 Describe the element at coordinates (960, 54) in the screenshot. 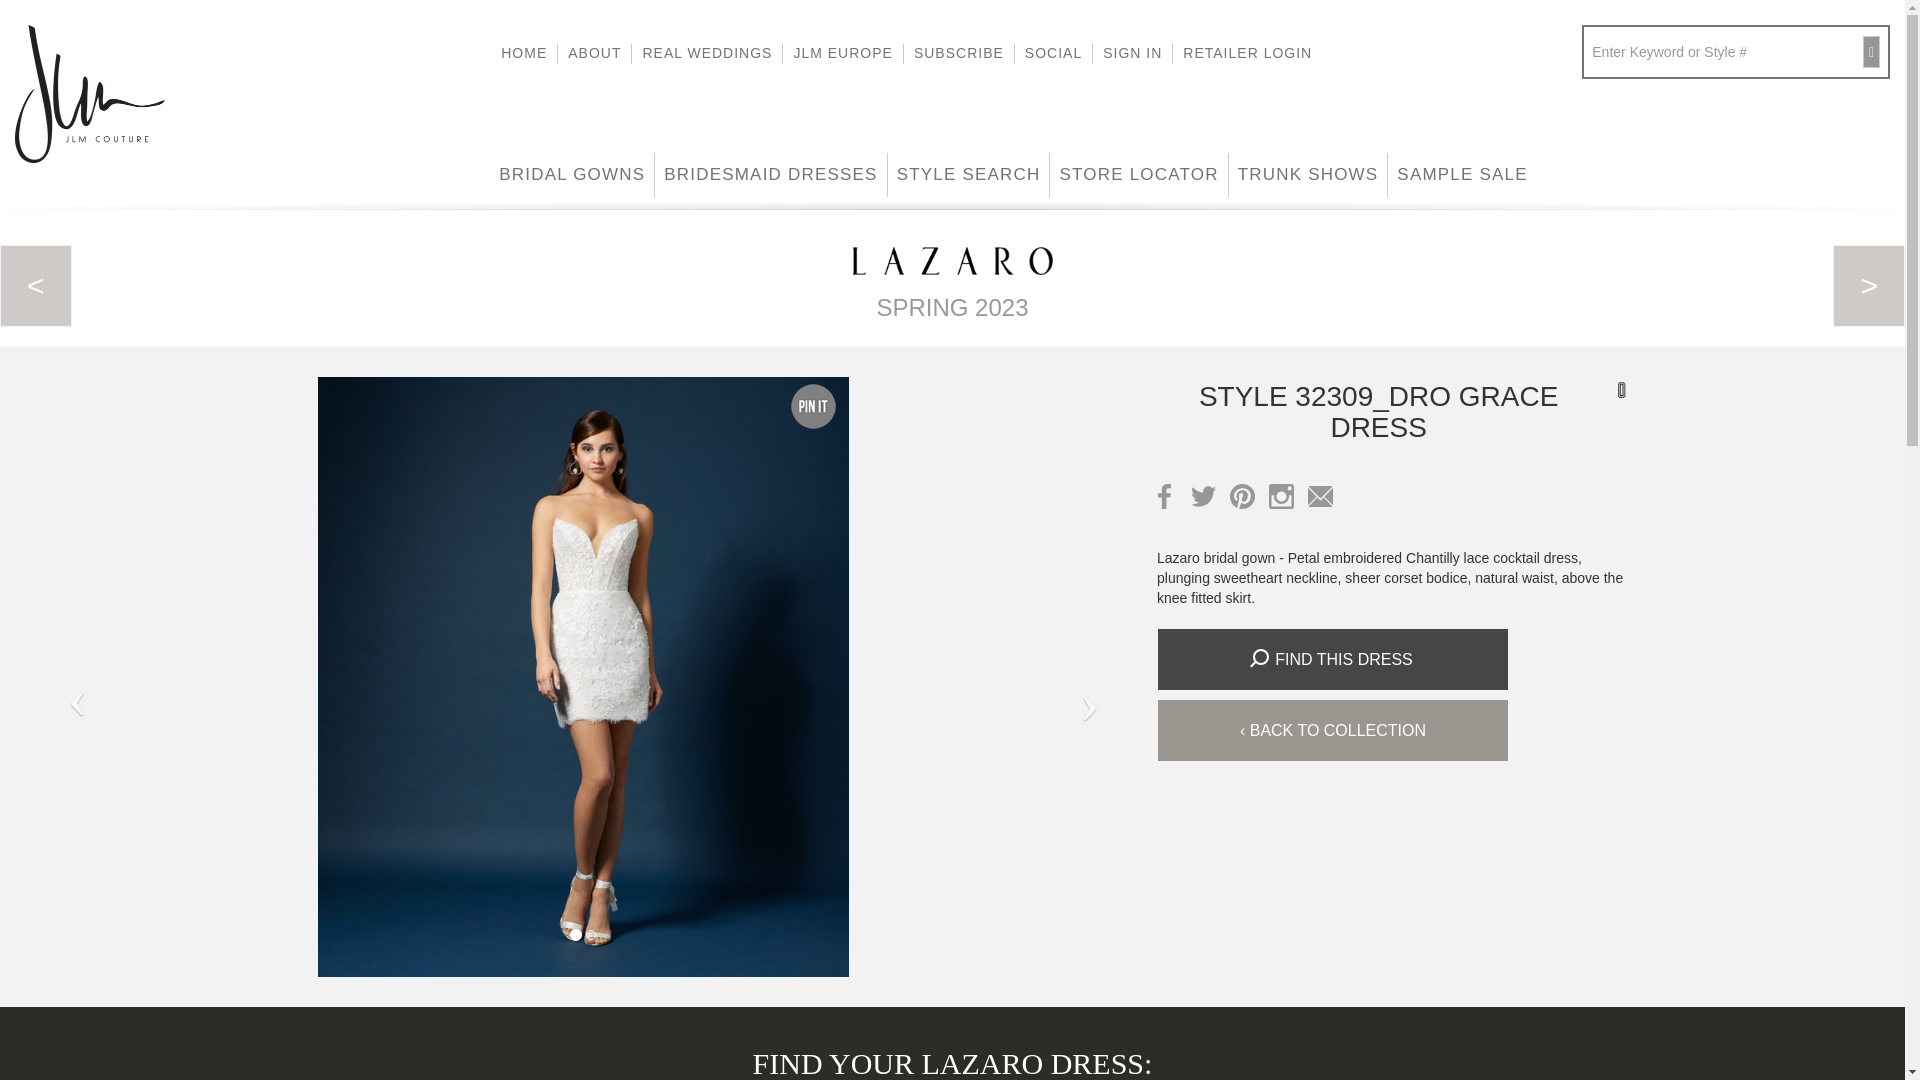

I see `SUBSCRIBE` at that location.